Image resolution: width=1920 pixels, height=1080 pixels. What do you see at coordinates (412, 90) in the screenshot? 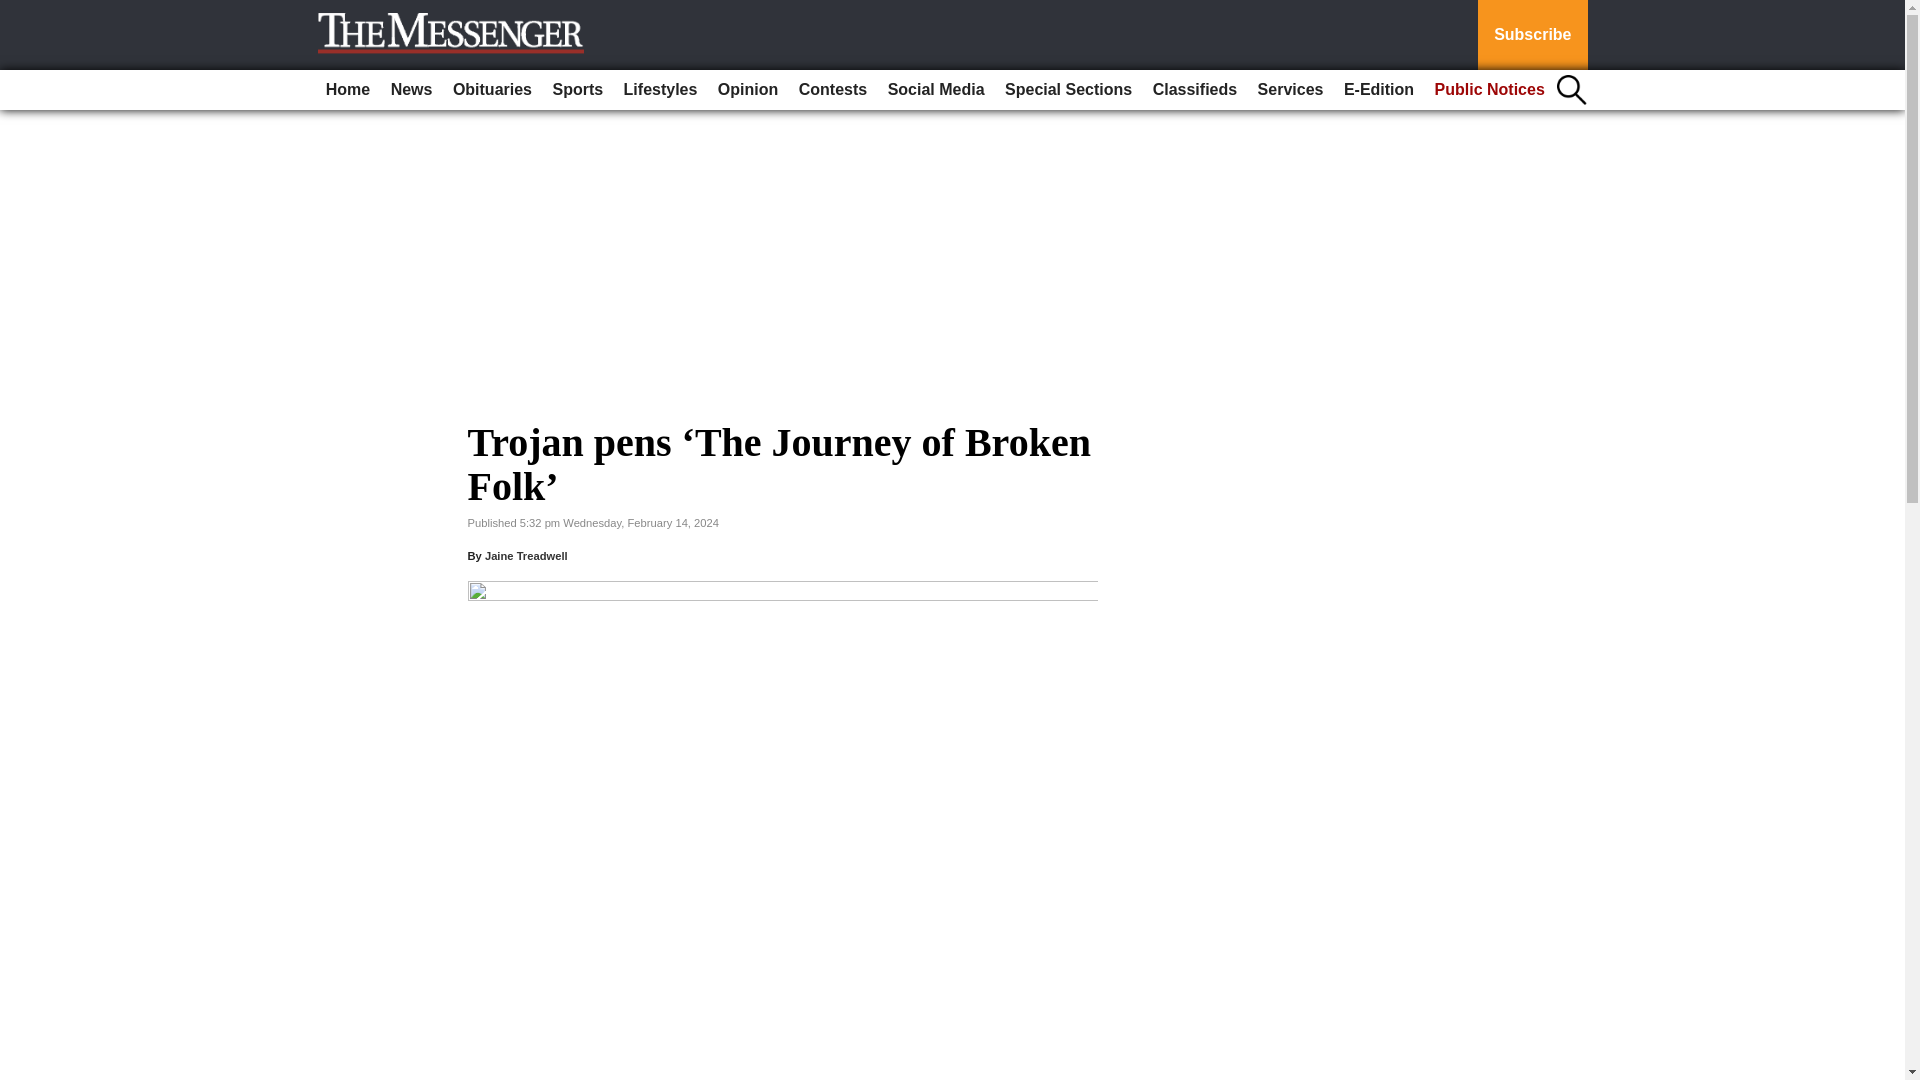
I see `News` at bounding box center [412, 90].